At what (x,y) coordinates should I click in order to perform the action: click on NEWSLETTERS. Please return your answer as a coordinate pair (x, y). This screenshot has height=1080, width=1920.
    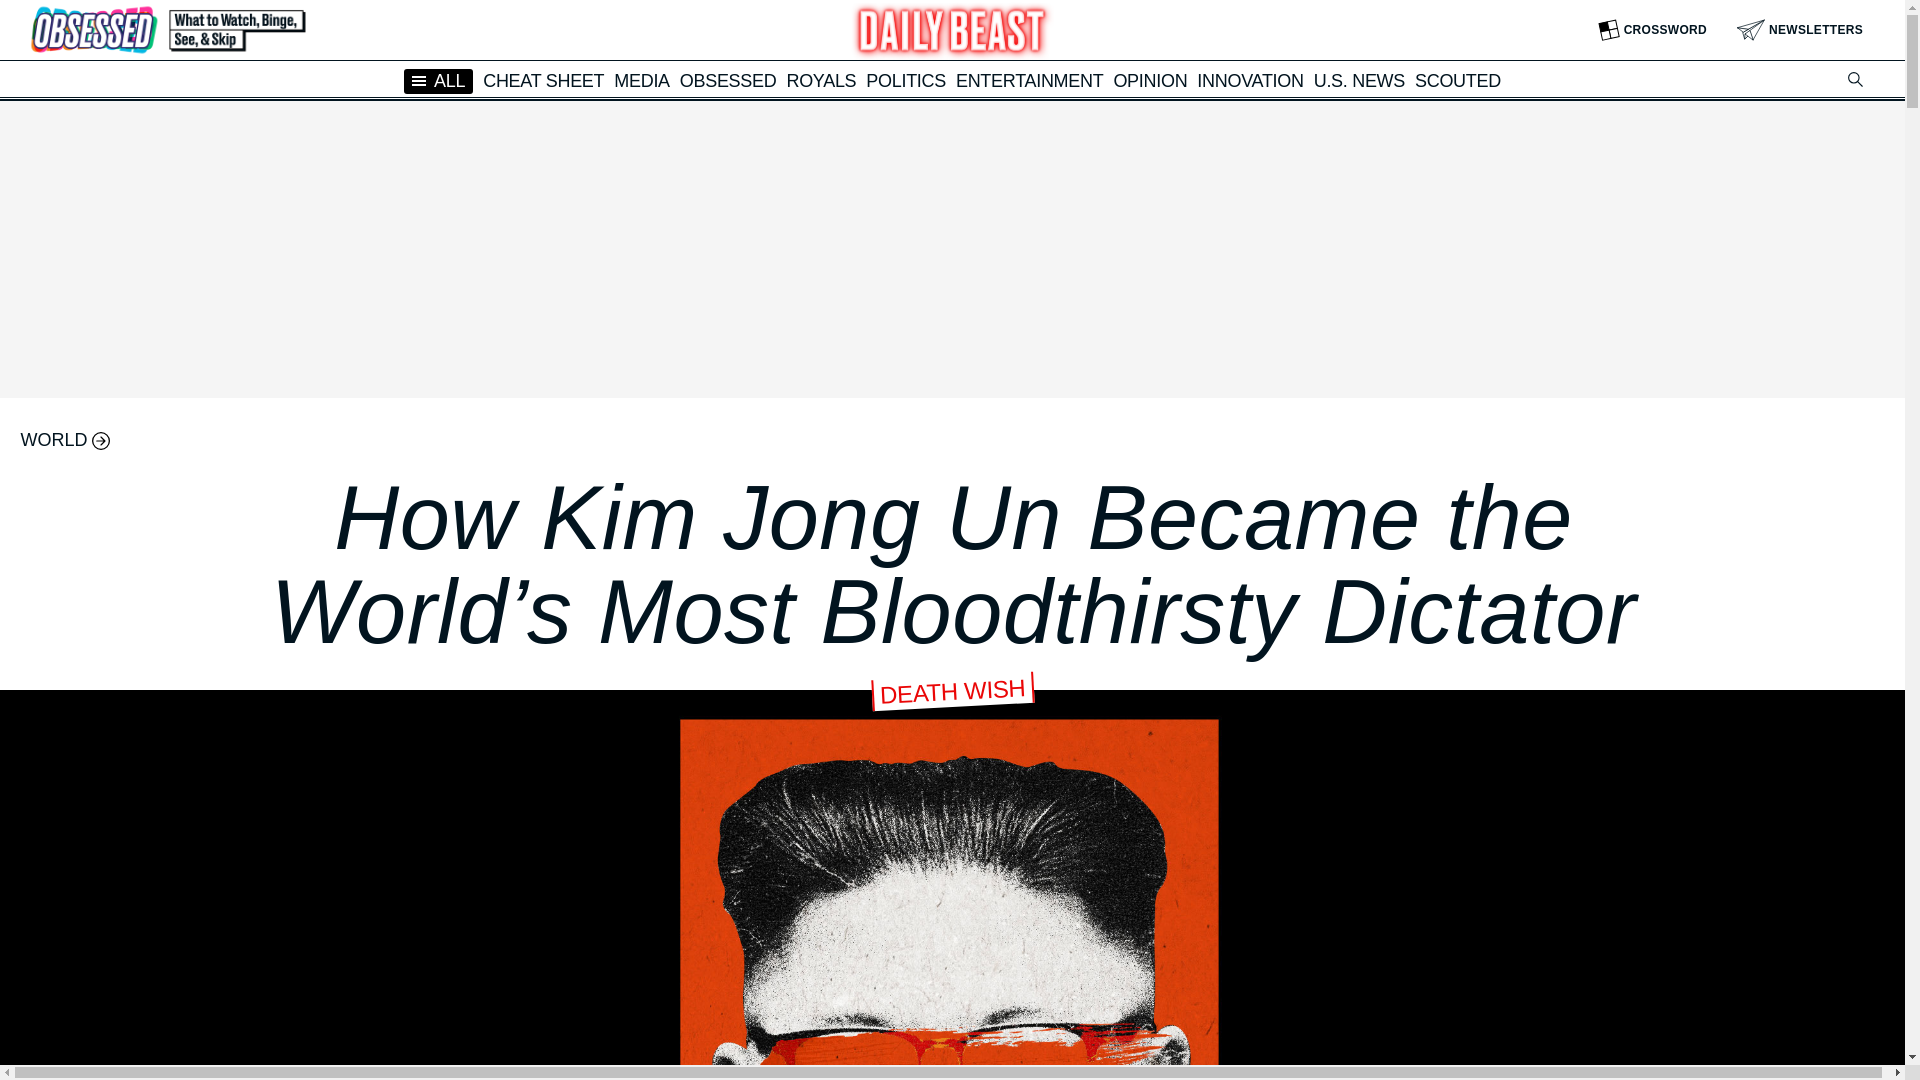
    Looking at the image, I should click on (1800, 30).